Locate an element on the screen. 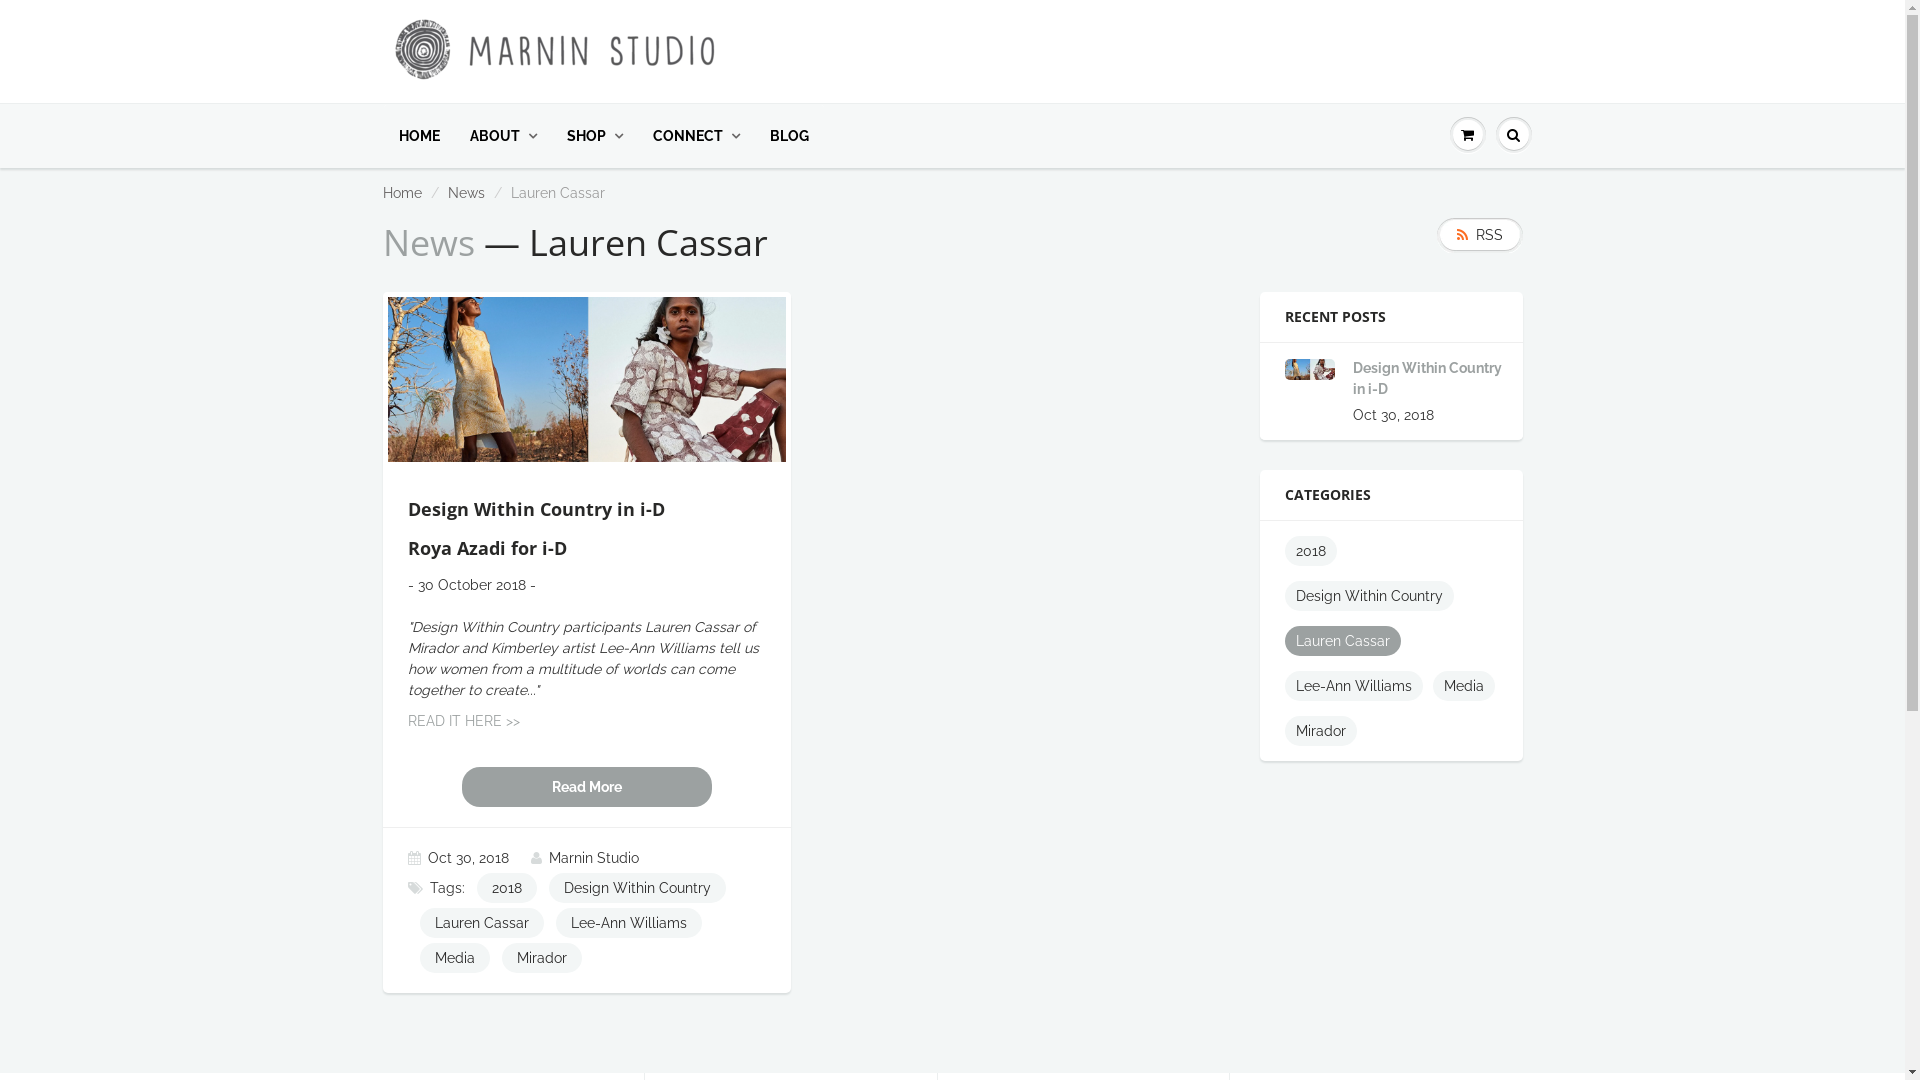 This screenshot has width=1920, height=1080. Design Within Country in i-D is located at coordinates (1428, 379).